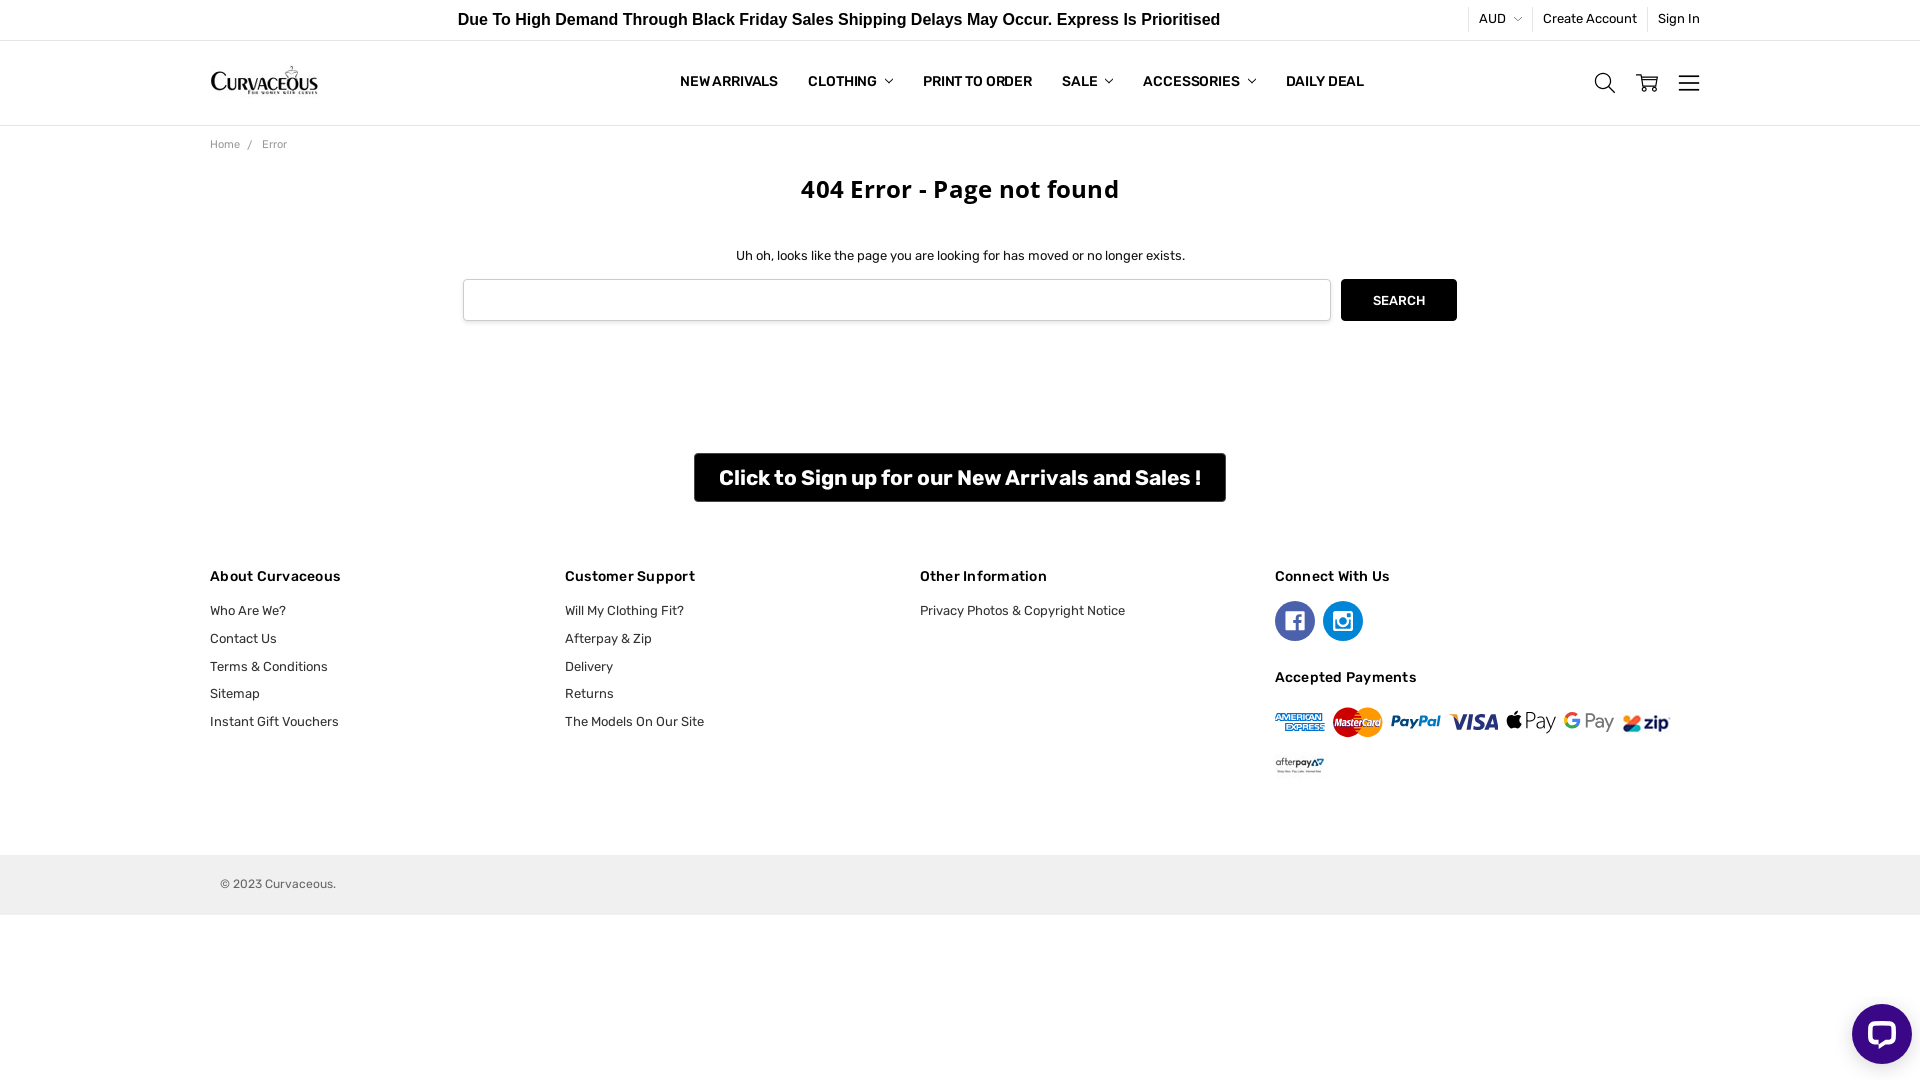 This screenshot has height=1080, width=1920. What do you see at coordinates (1326, 83) in the screenshot?
I see `DAILY DEAL` at bounding box center [1326, 83].